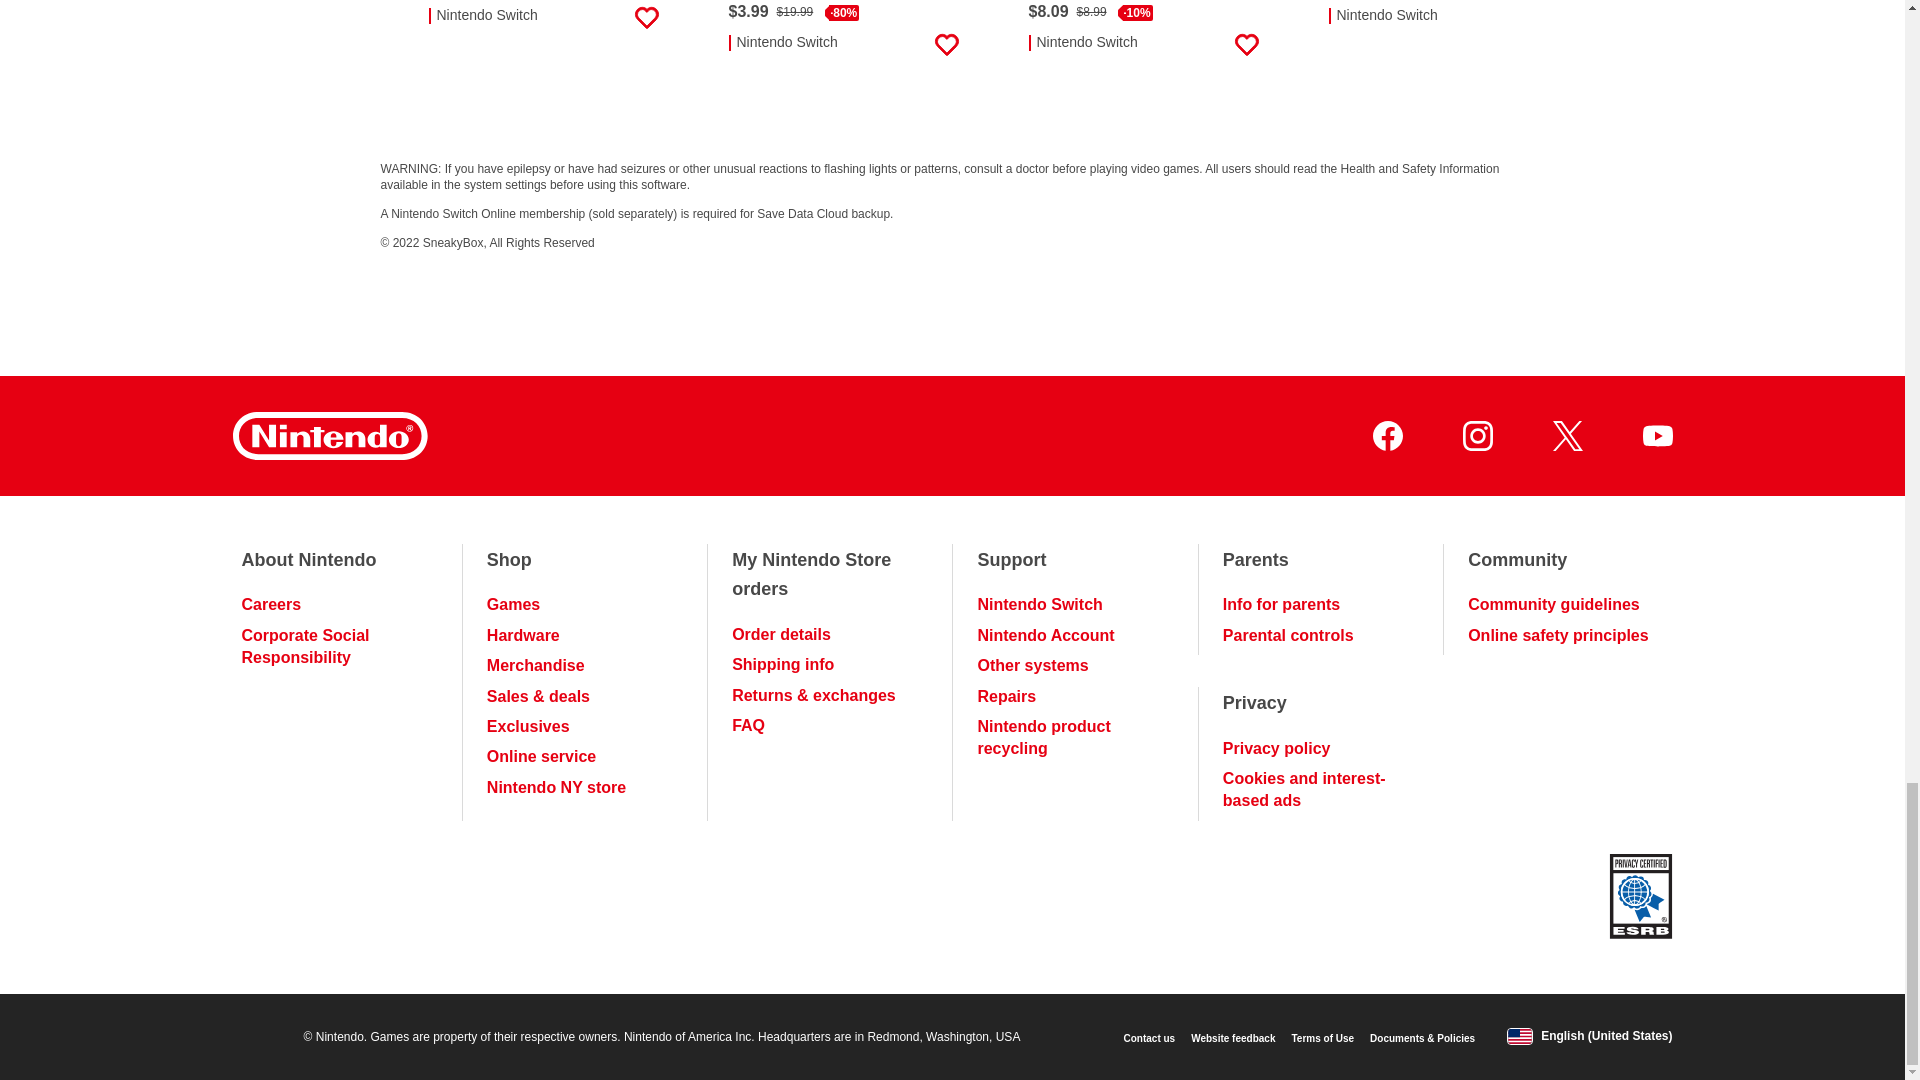  Describe the element at coordinates (1566, 436) in the screenshot. I see `Nintendo on Twitter` at that location.